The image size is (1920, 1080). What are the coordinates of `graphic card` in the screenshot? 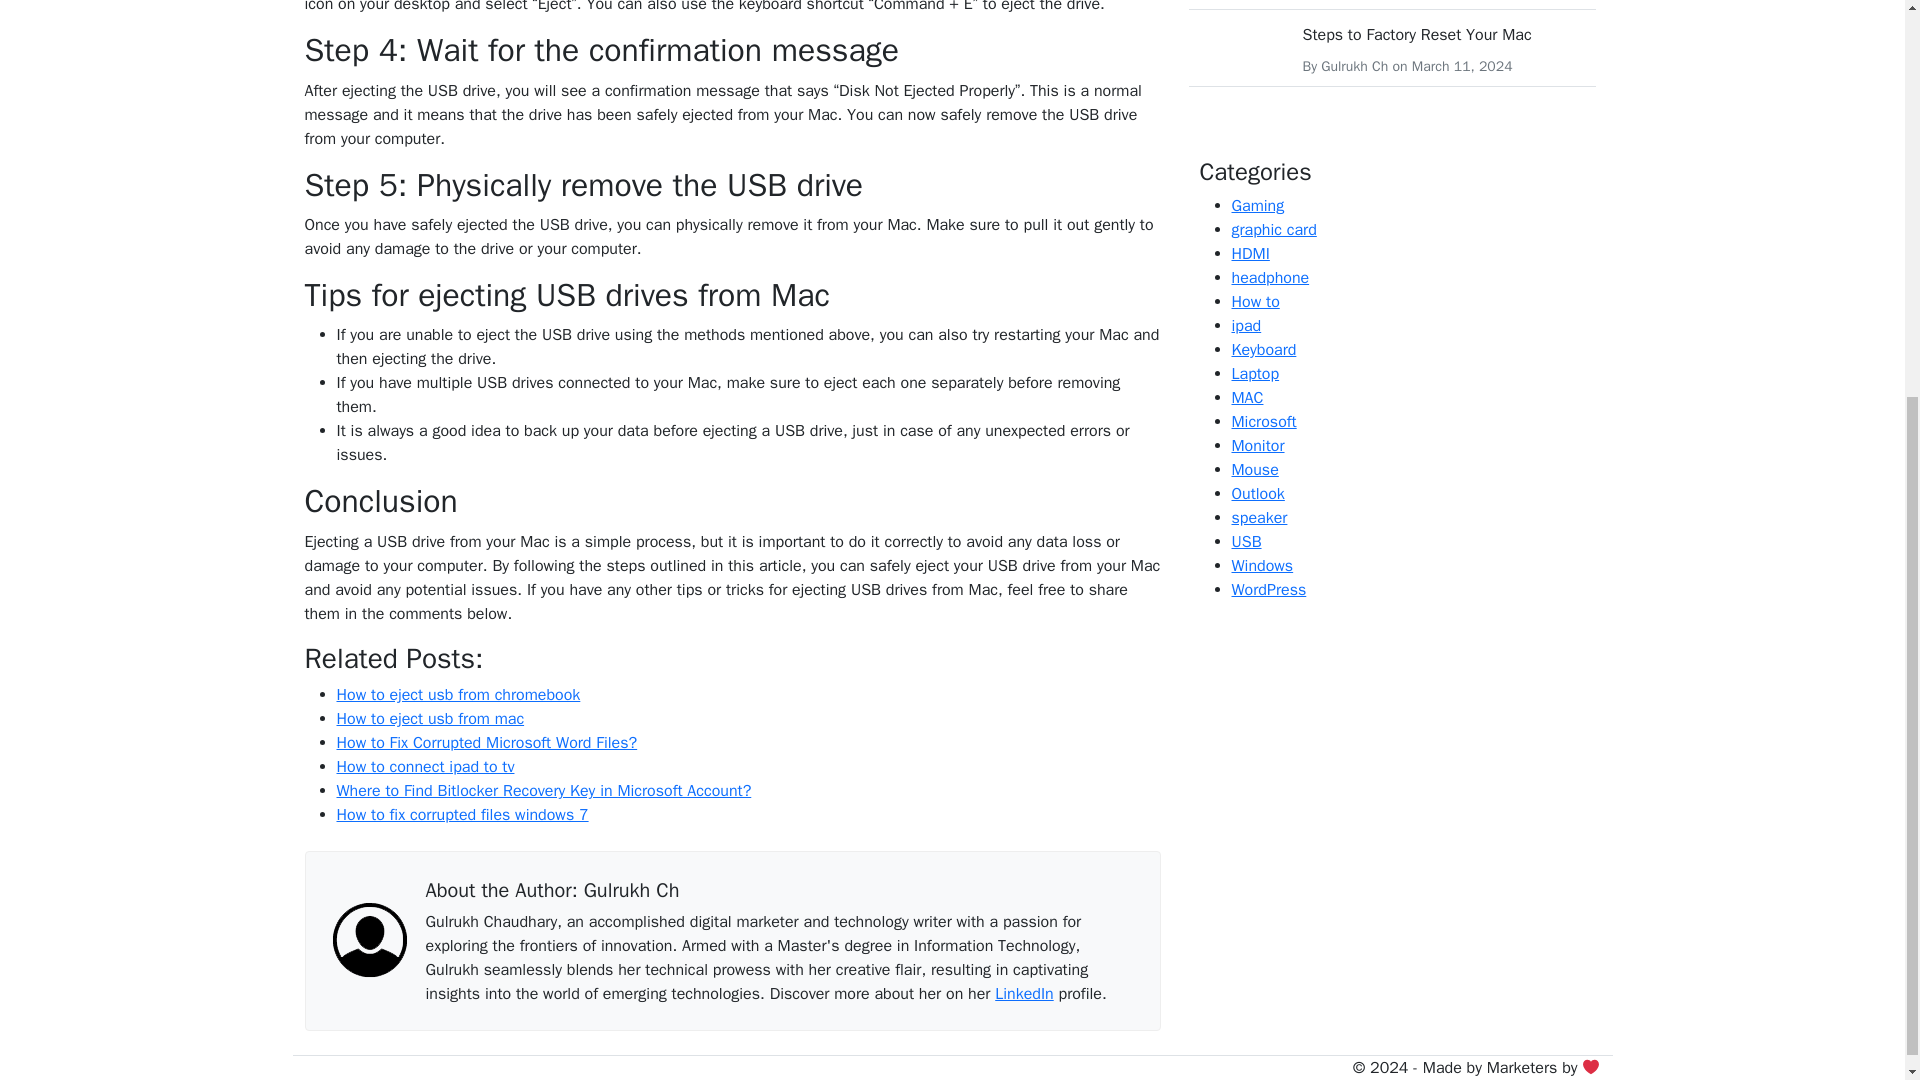 It's located at (1274, 230).